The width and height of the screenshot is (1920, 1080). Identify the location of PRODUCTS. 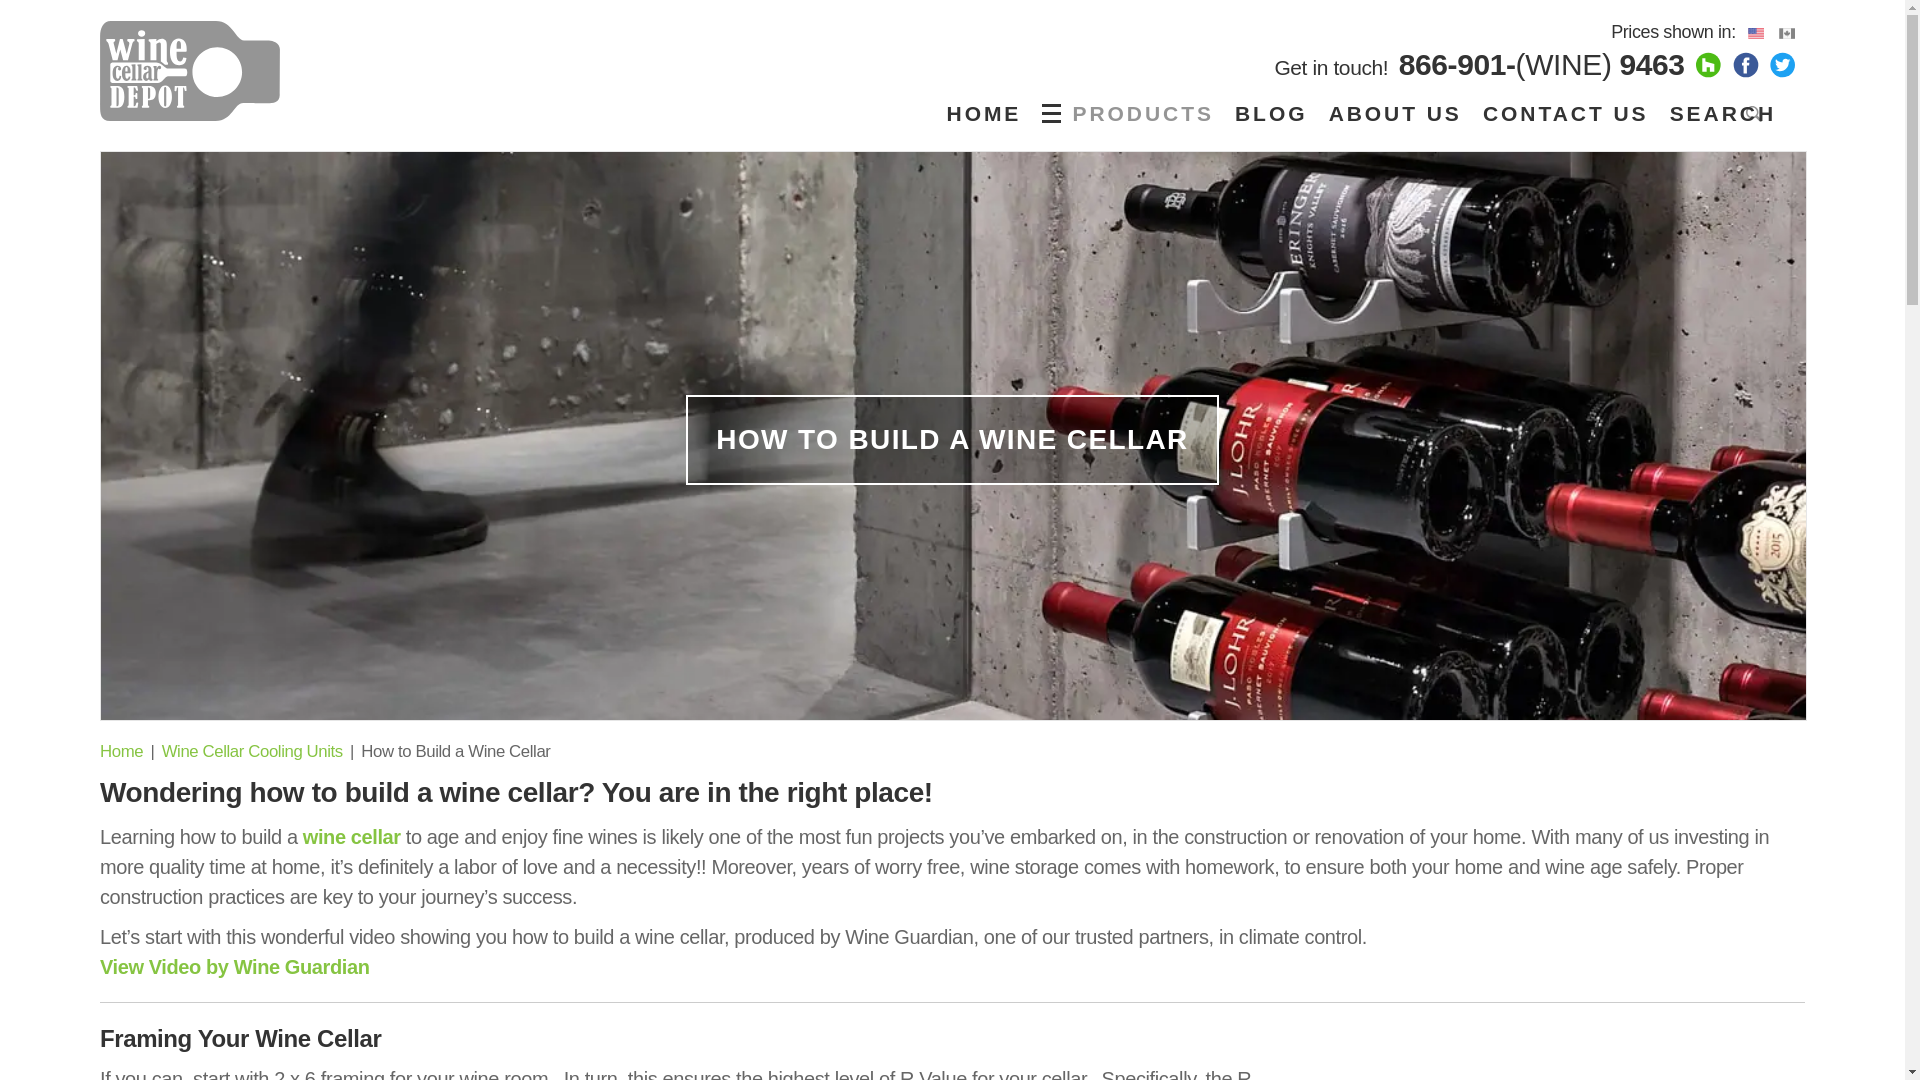
(1132, 113).